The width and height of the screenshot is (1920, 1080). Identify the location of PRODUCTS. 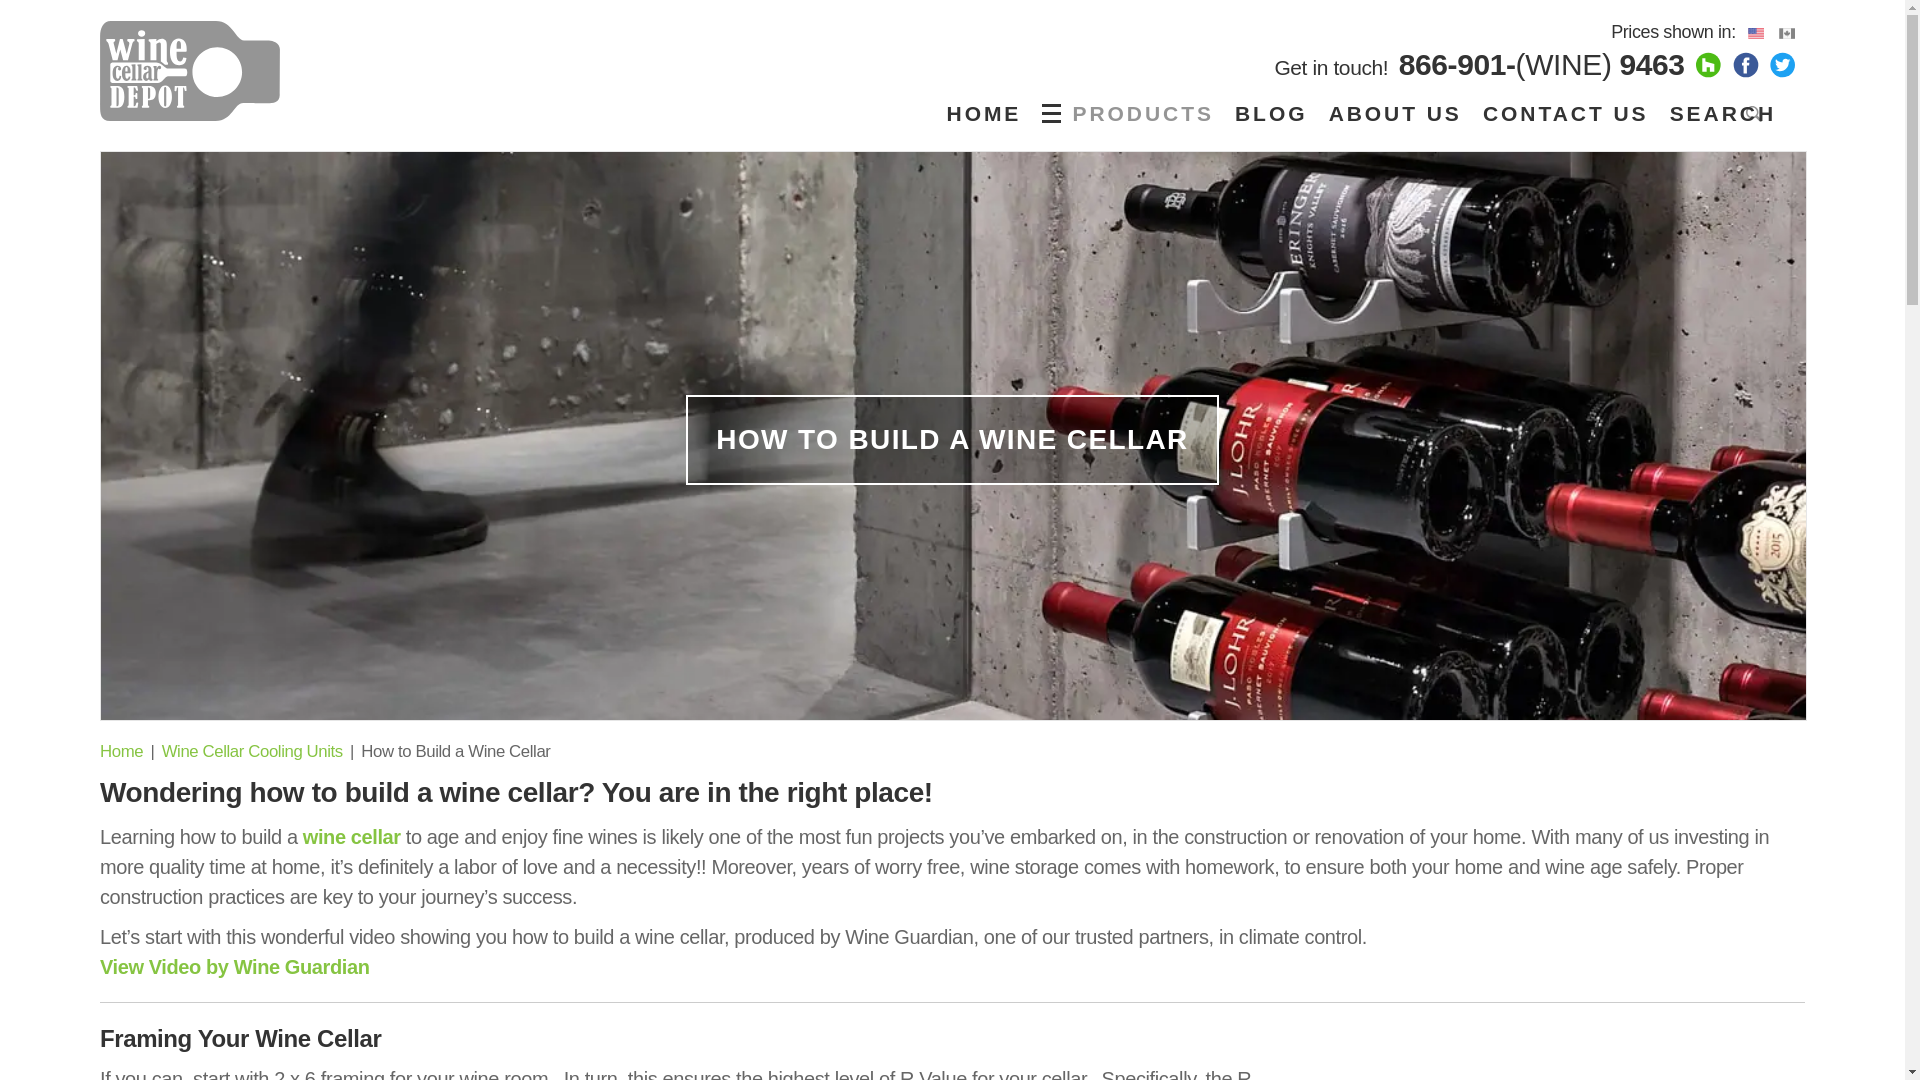
(1132, 113).